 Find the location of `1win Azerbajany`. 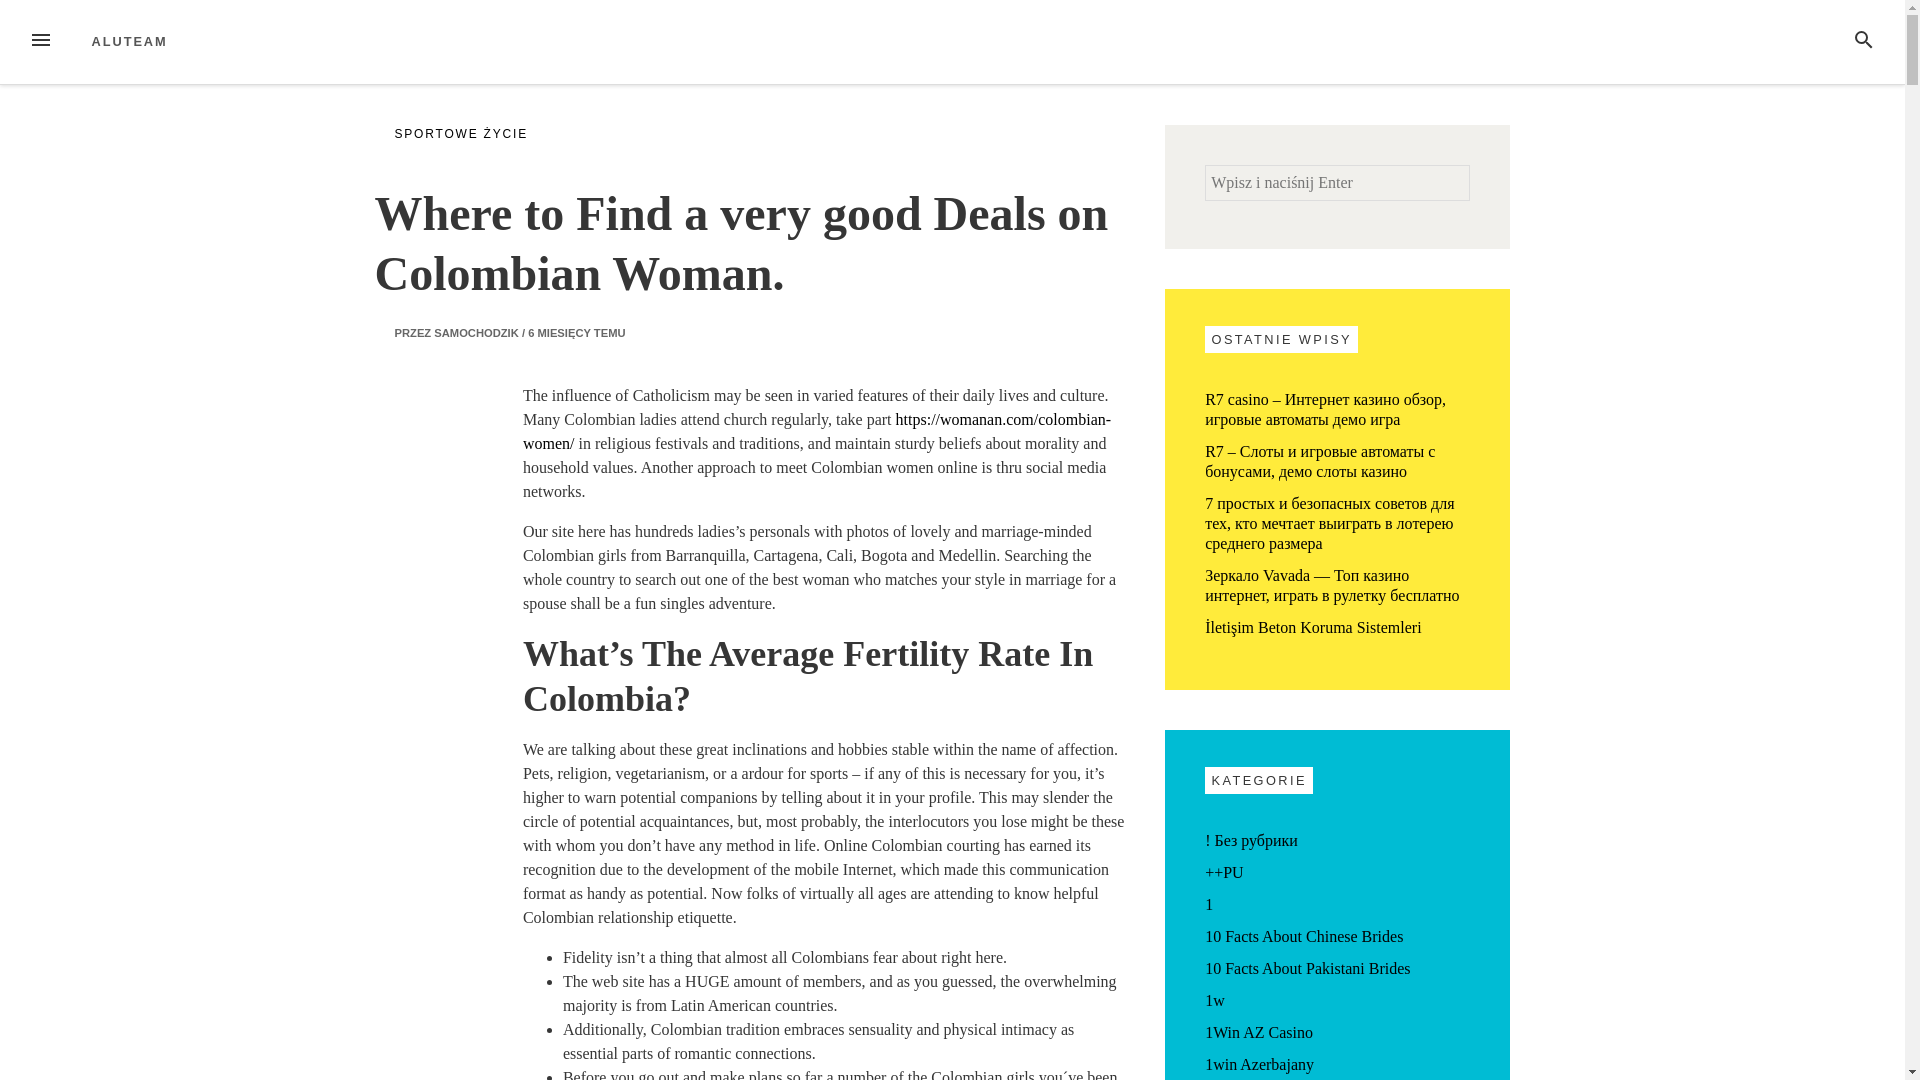

1win Azerbajany is located at coordinates (1259, 1064).